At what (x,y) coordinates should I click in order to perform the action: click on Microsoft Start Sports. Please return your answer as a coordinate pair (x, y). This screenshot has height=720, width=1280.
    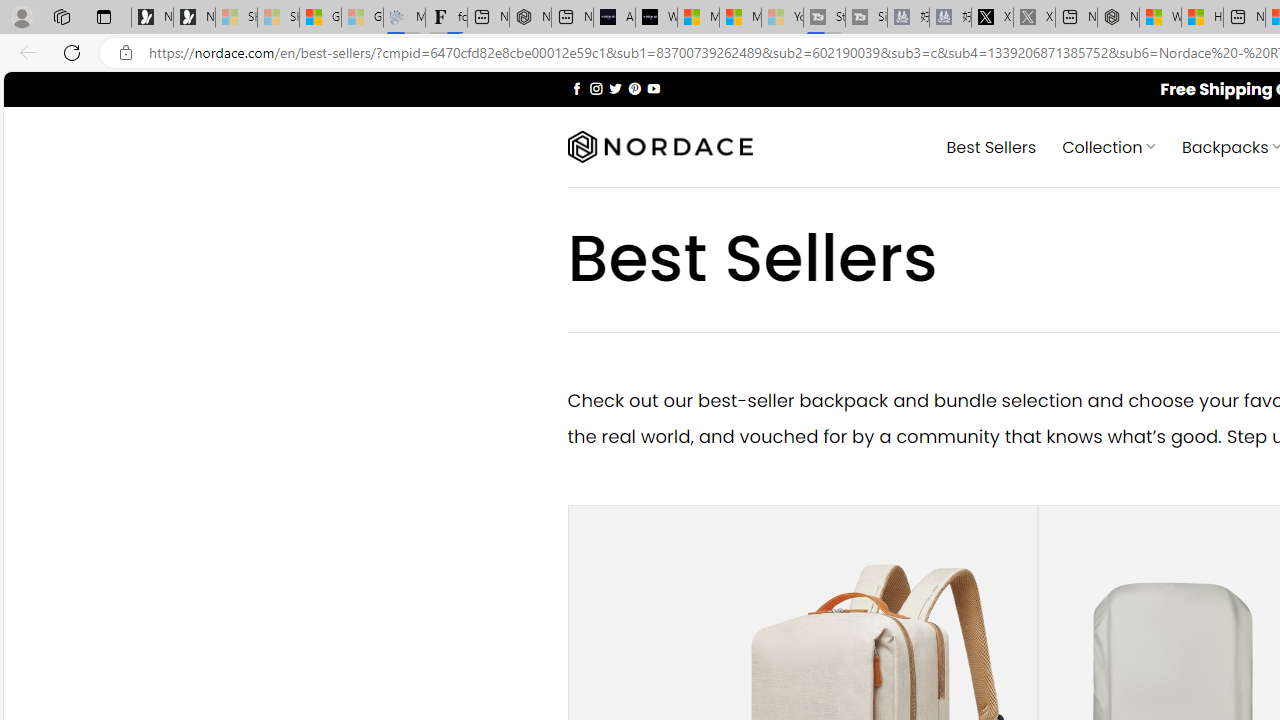
    Looking at the image, I should click on (698, 18).